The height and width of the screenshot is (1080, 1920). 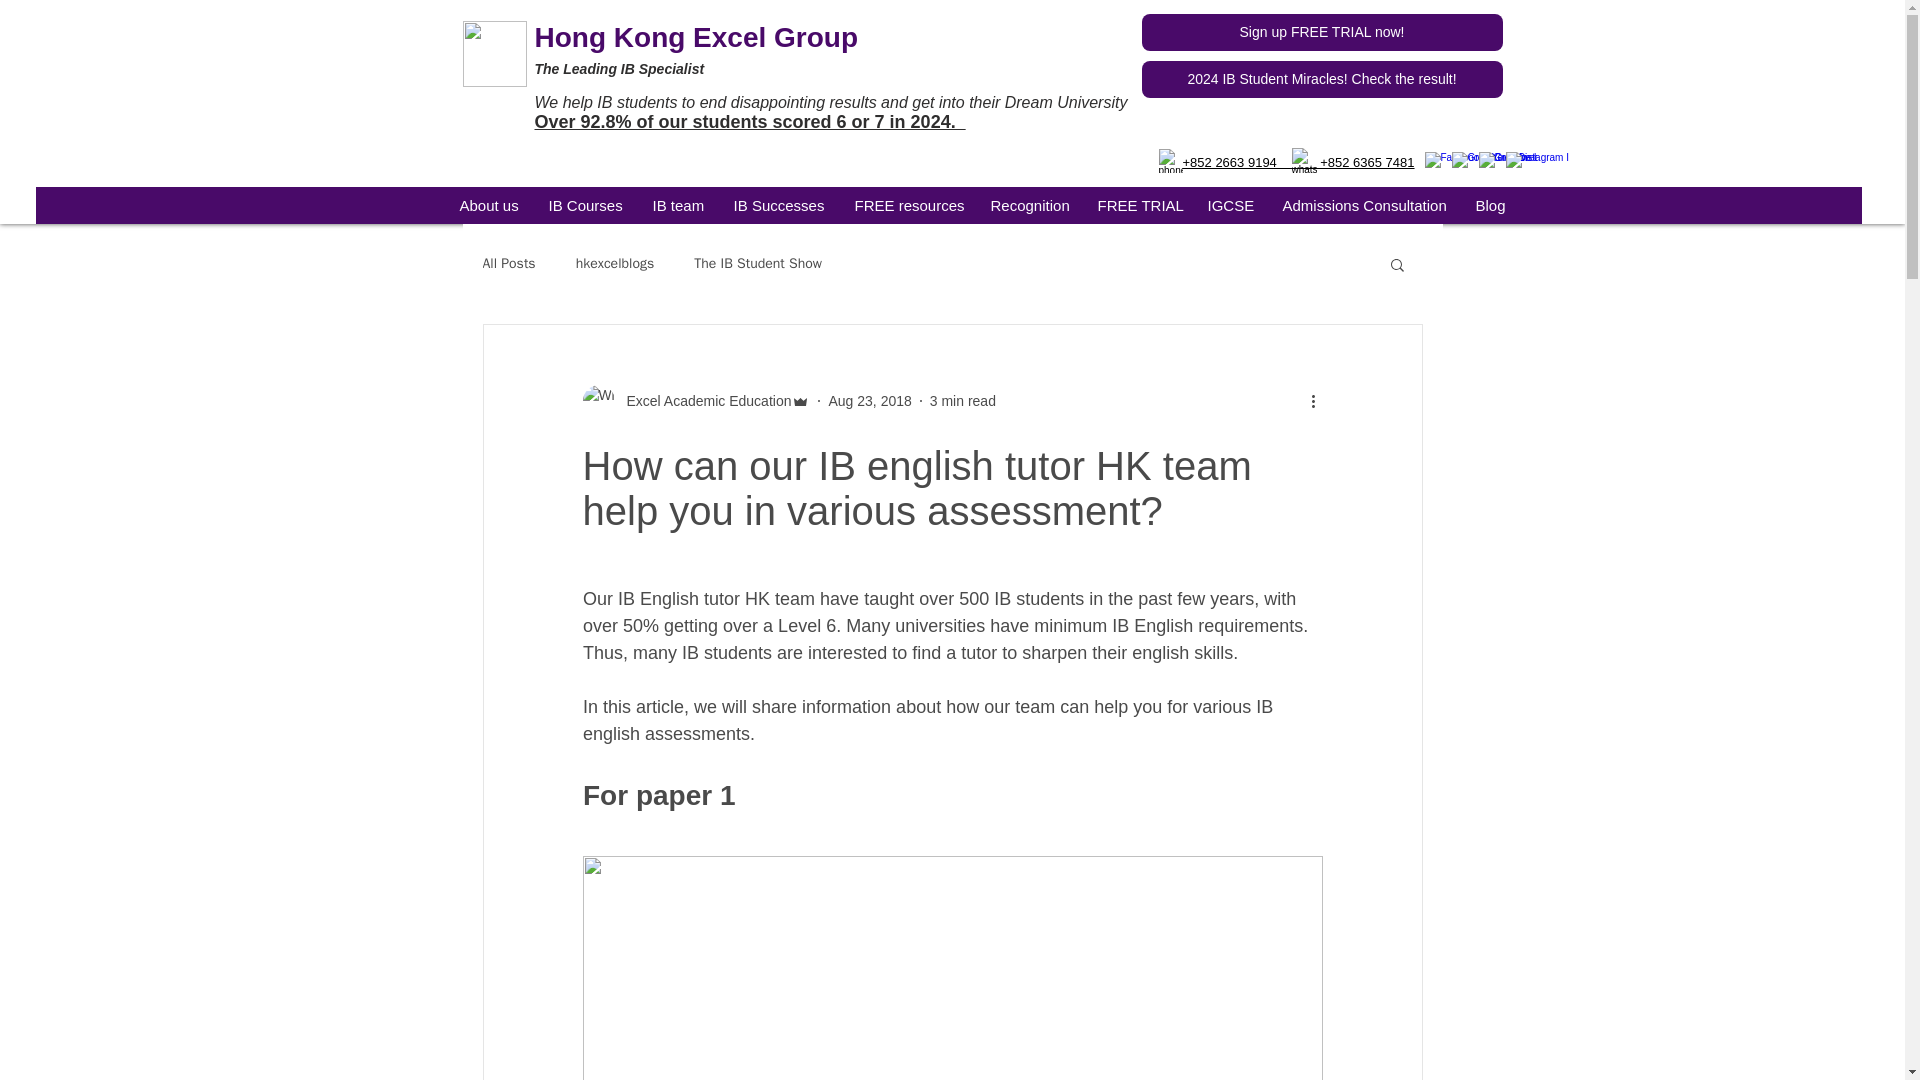 I want to click on 2024 IB Student Miracles! Check the result!, so click(x=1322, y=79).